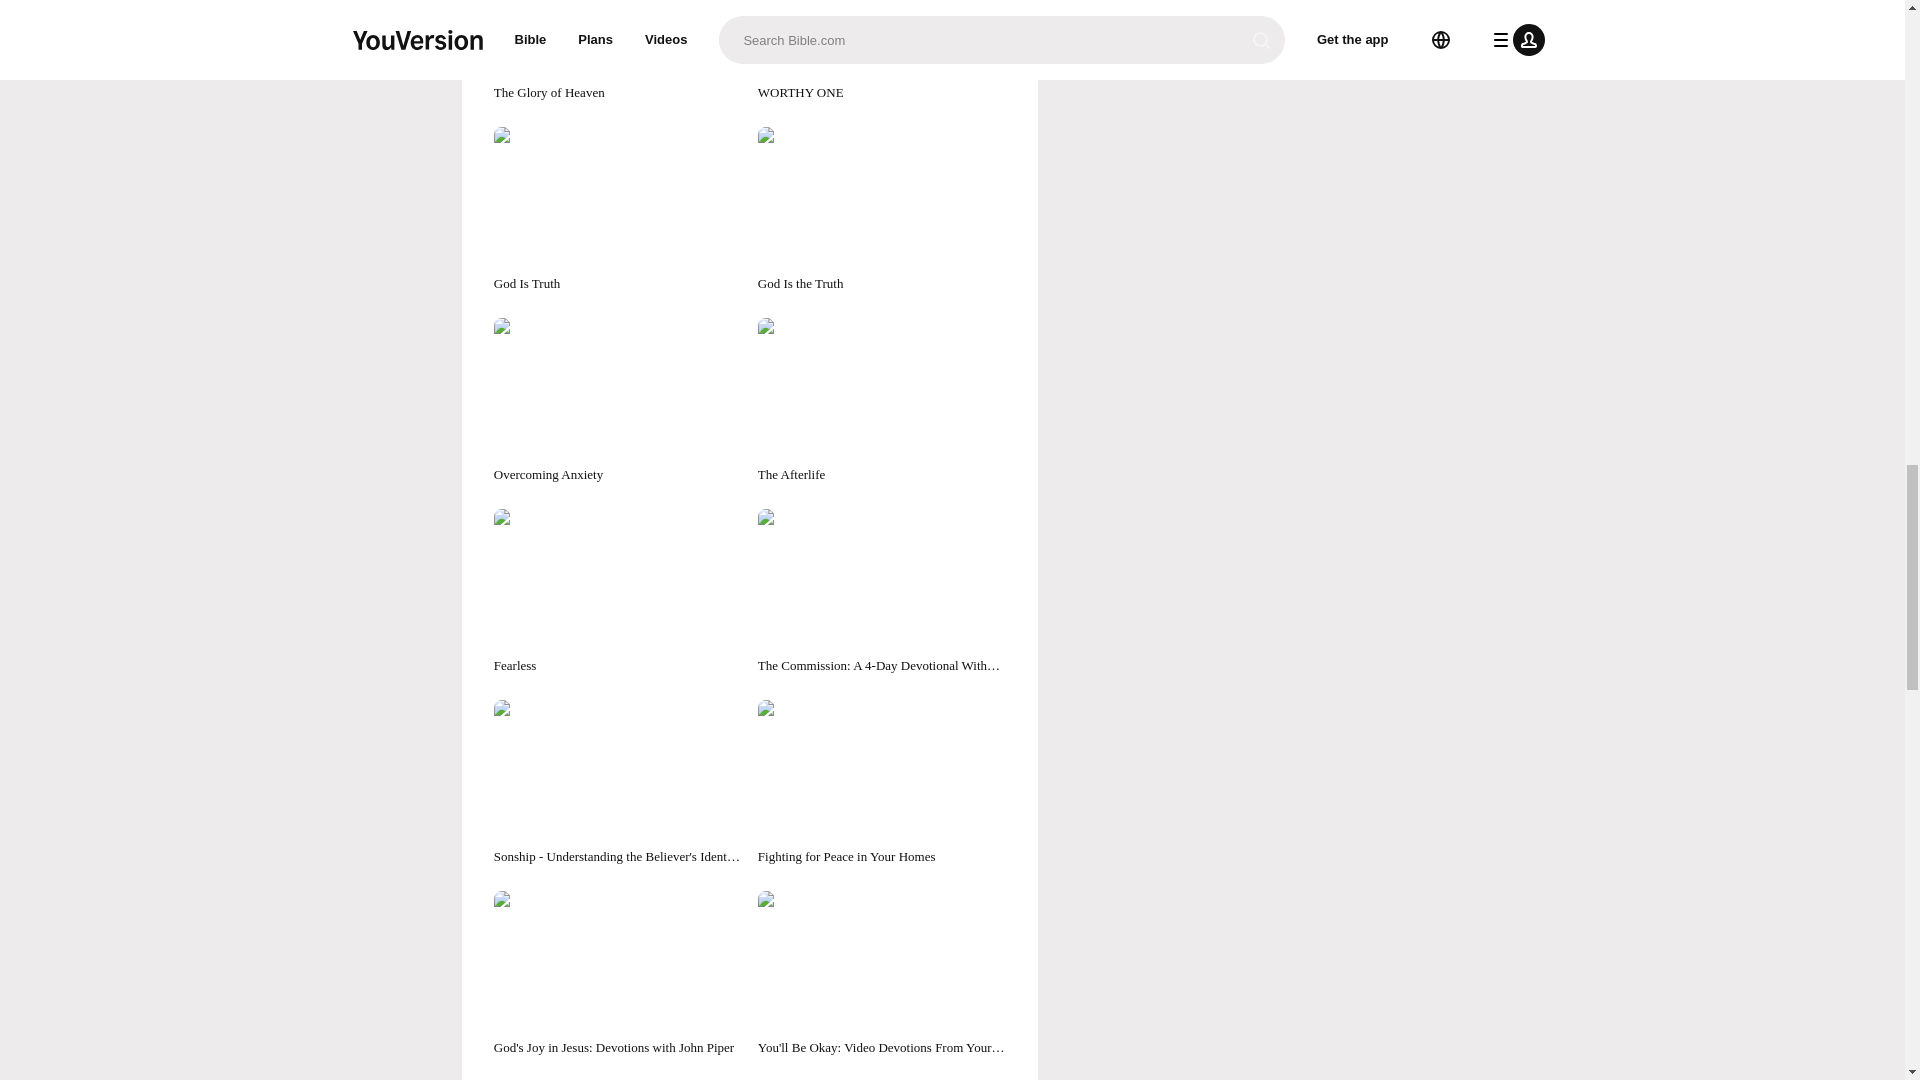 This screenshot has width=1920, height=1080. What do you see at coordinates (882, 210) in the screenshot?
I see `God Is the Truth` at bounding box center [882, 210].